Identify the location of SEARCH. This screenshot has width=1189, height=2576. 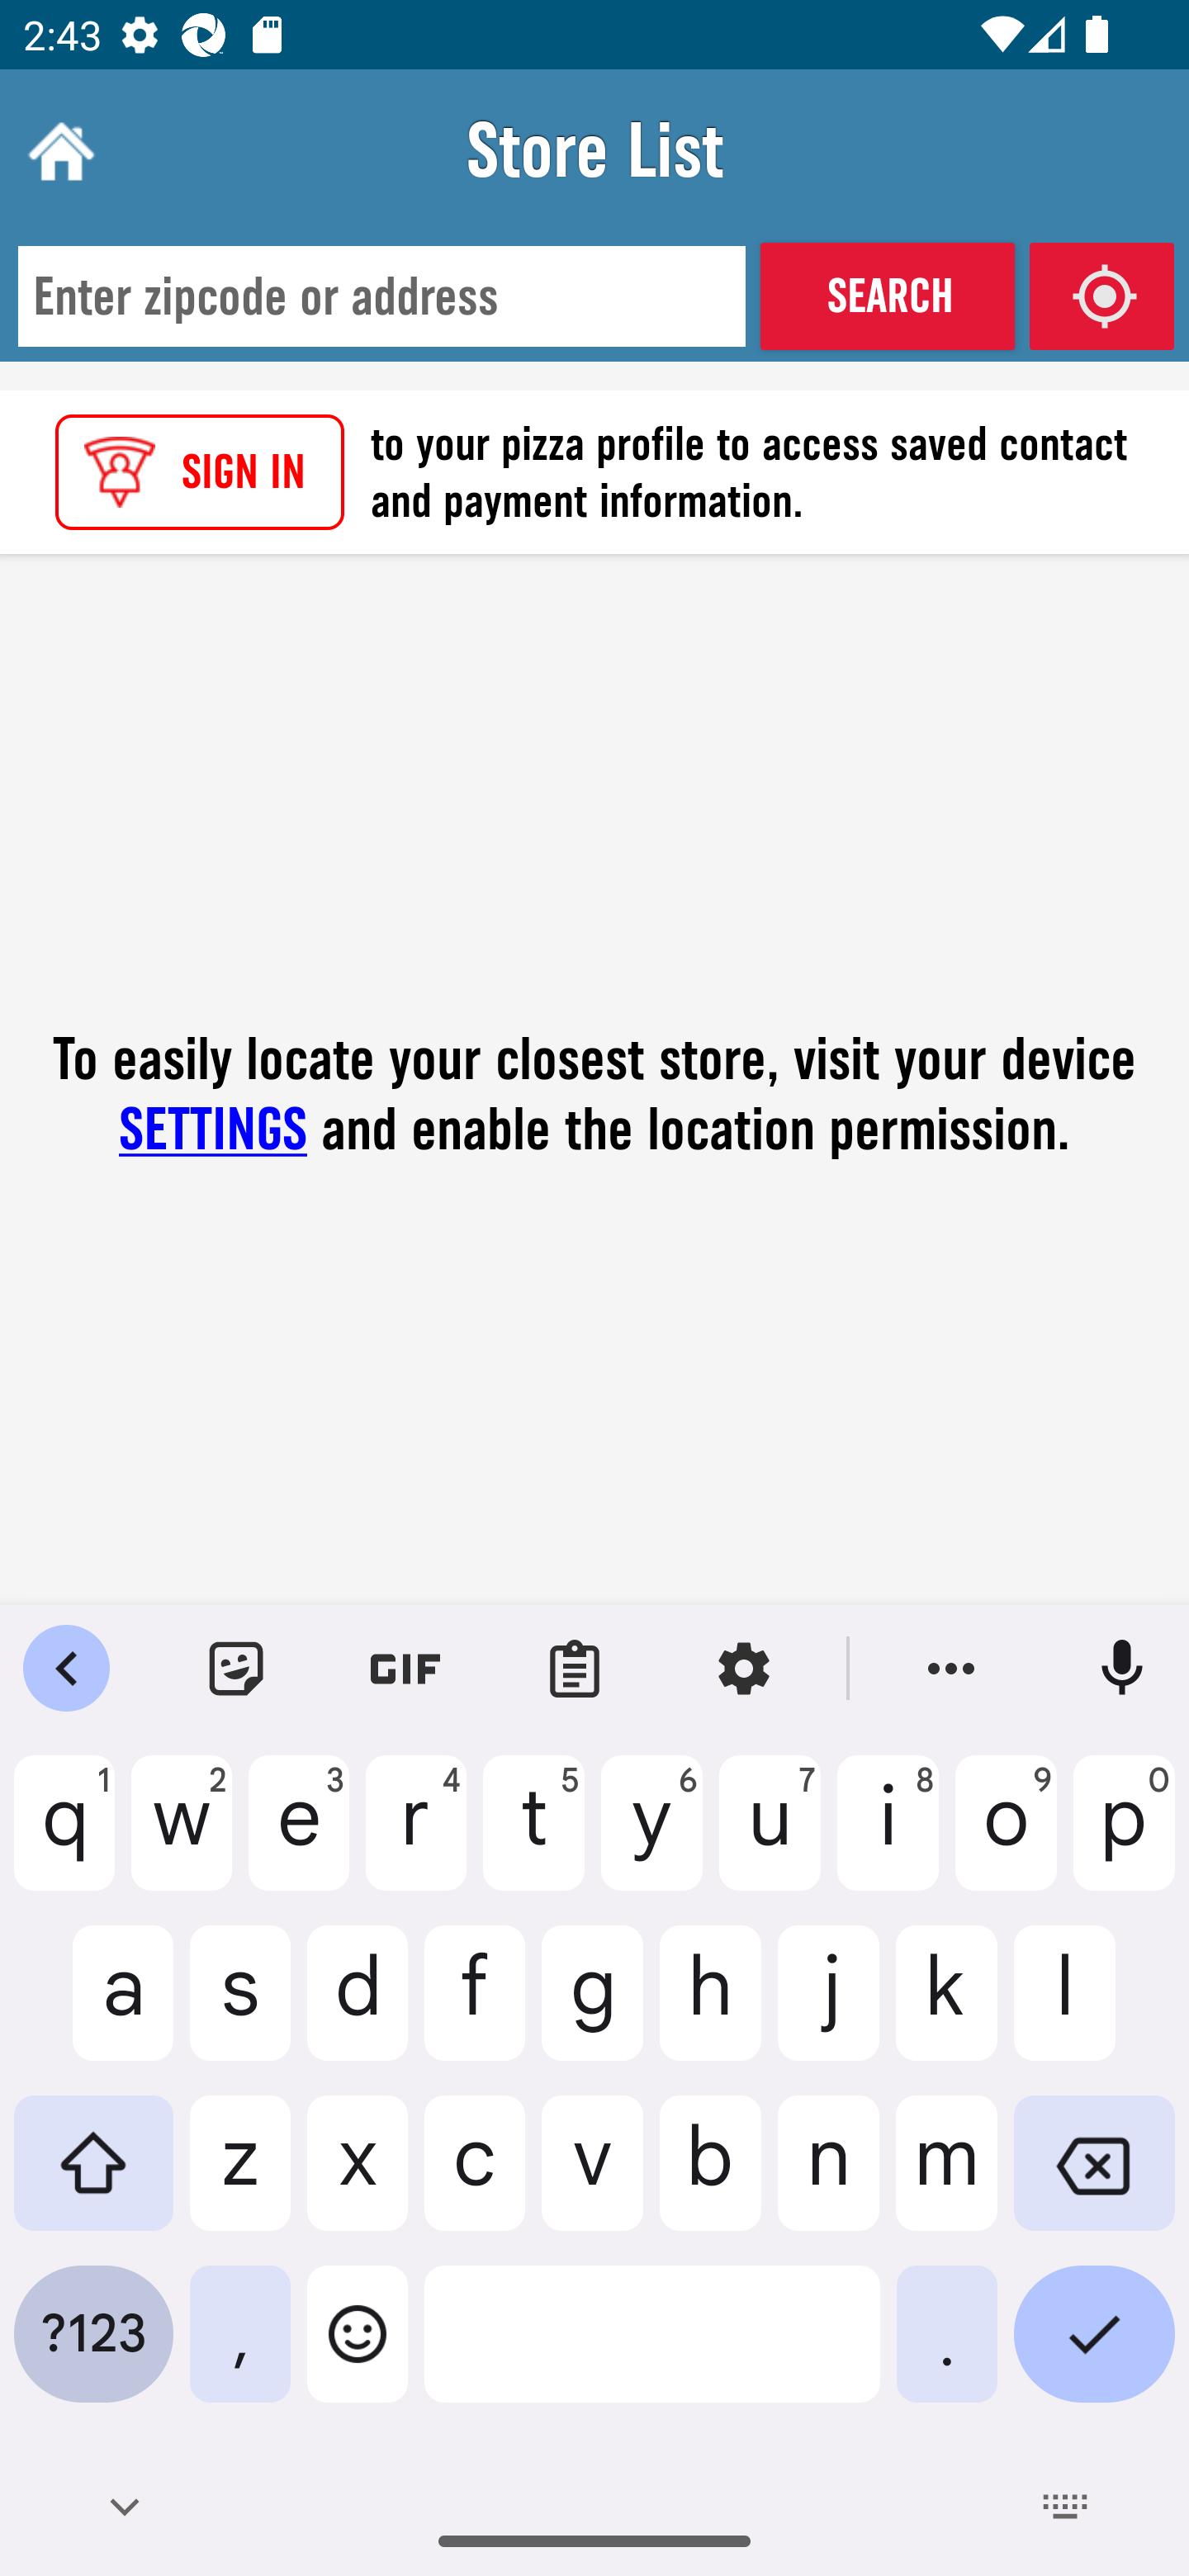
(887, 296).